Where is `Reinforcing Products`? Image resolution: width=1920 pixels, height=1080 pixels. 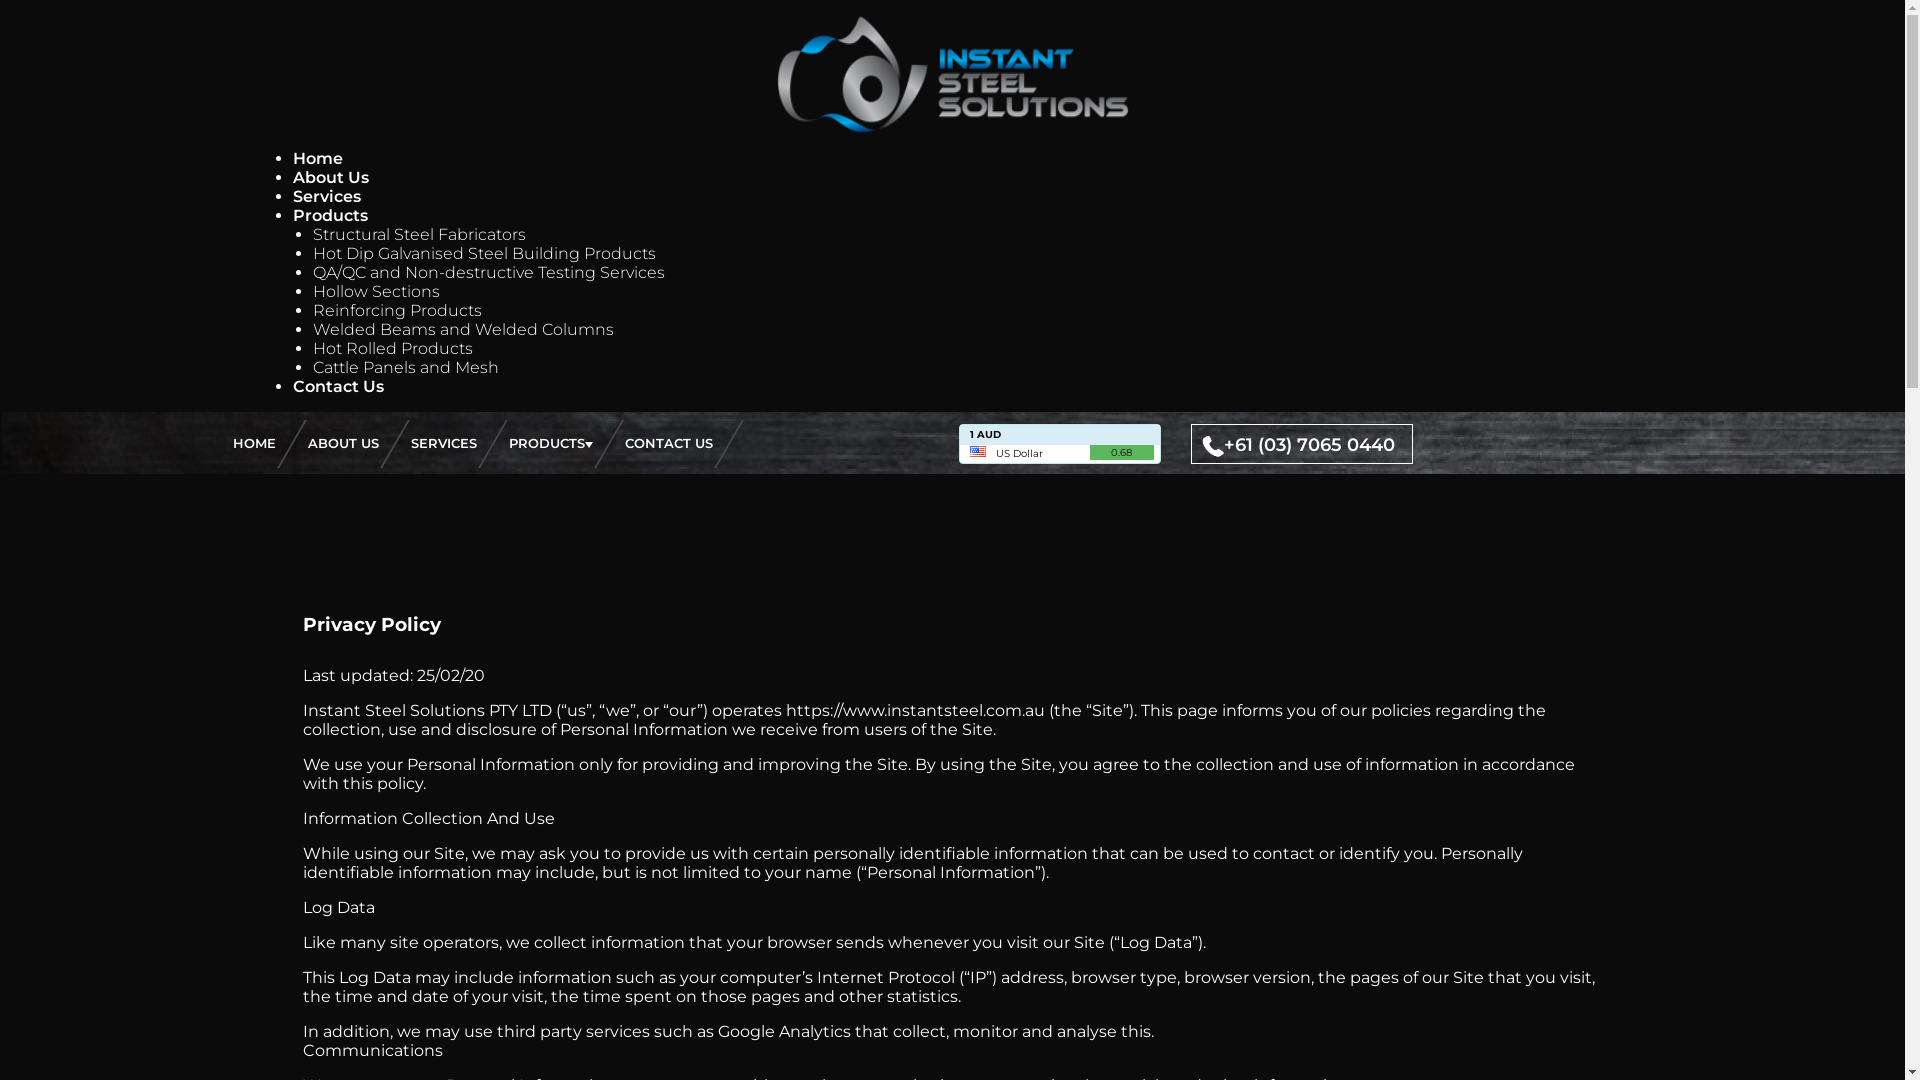
Reinforcing Products is located at coordinates (396, 310).